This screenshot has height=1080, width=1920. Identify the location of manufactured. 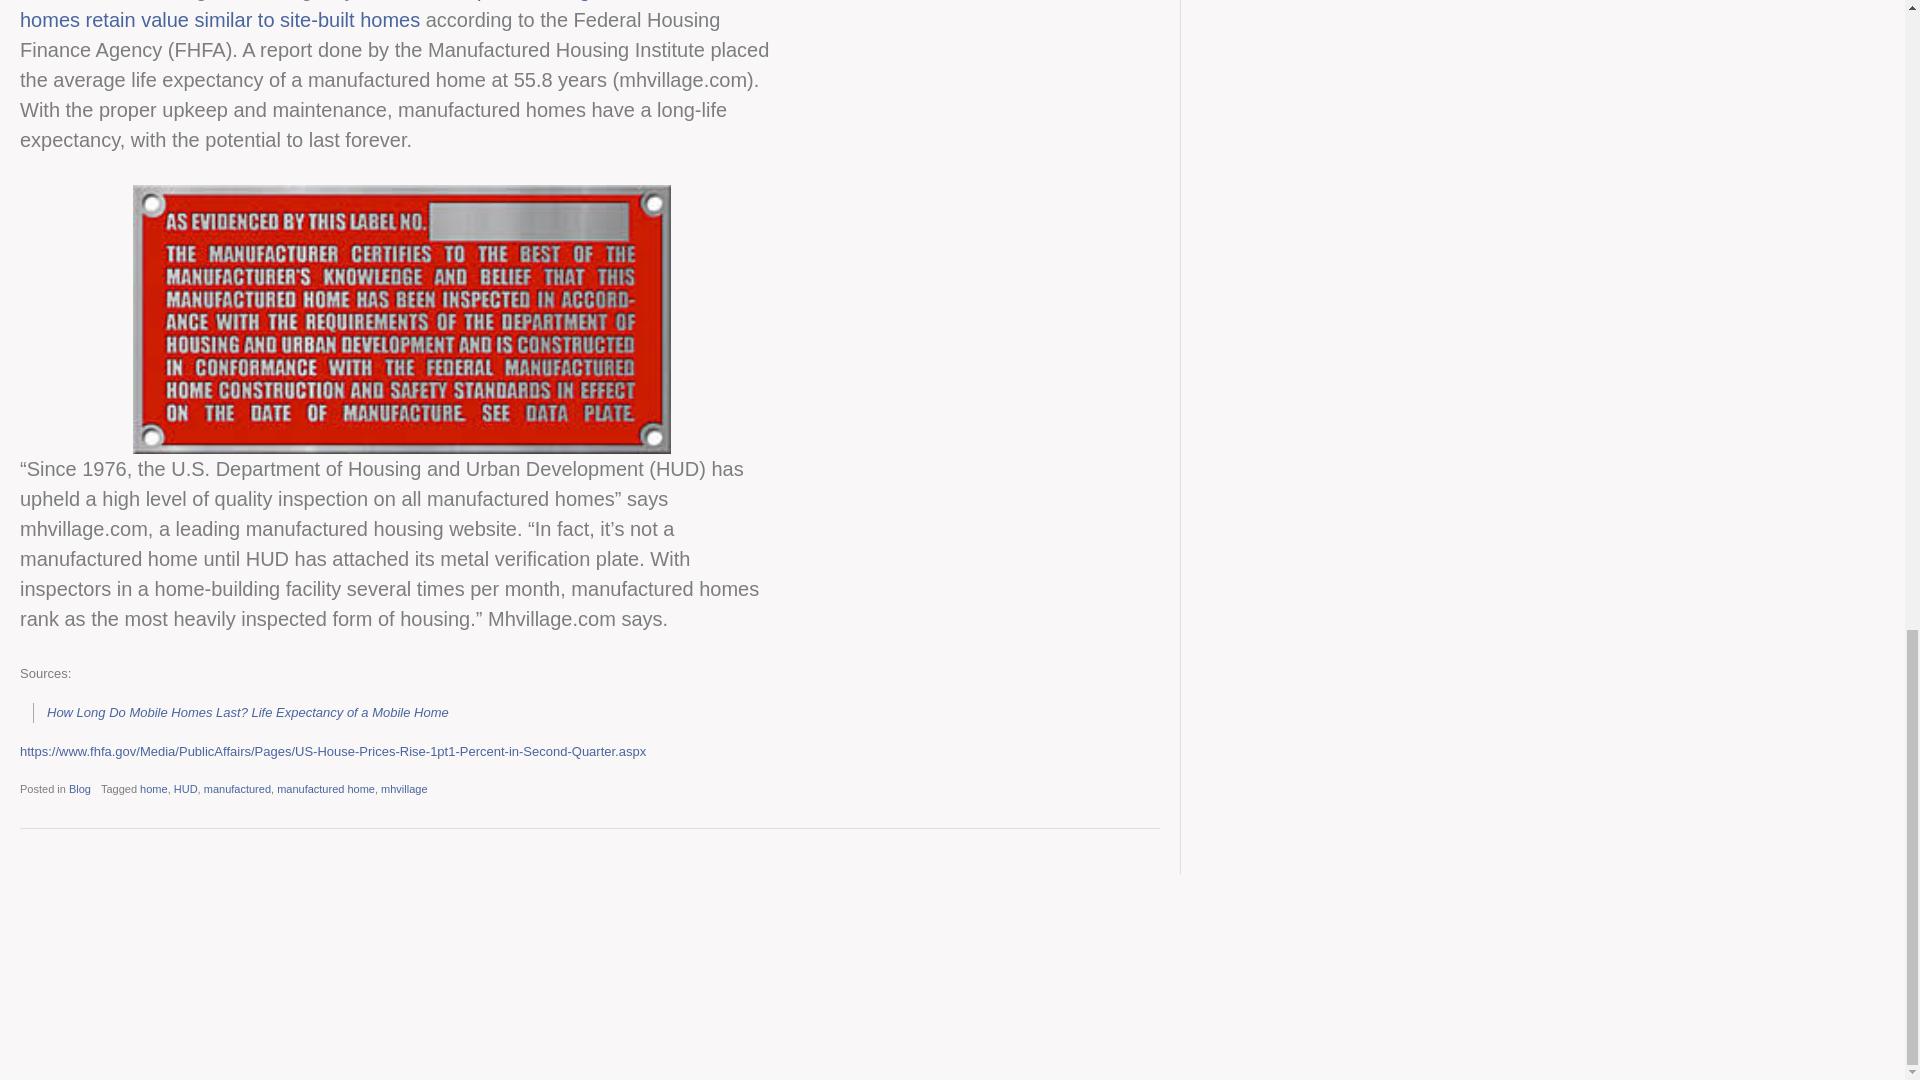
(236, 788).